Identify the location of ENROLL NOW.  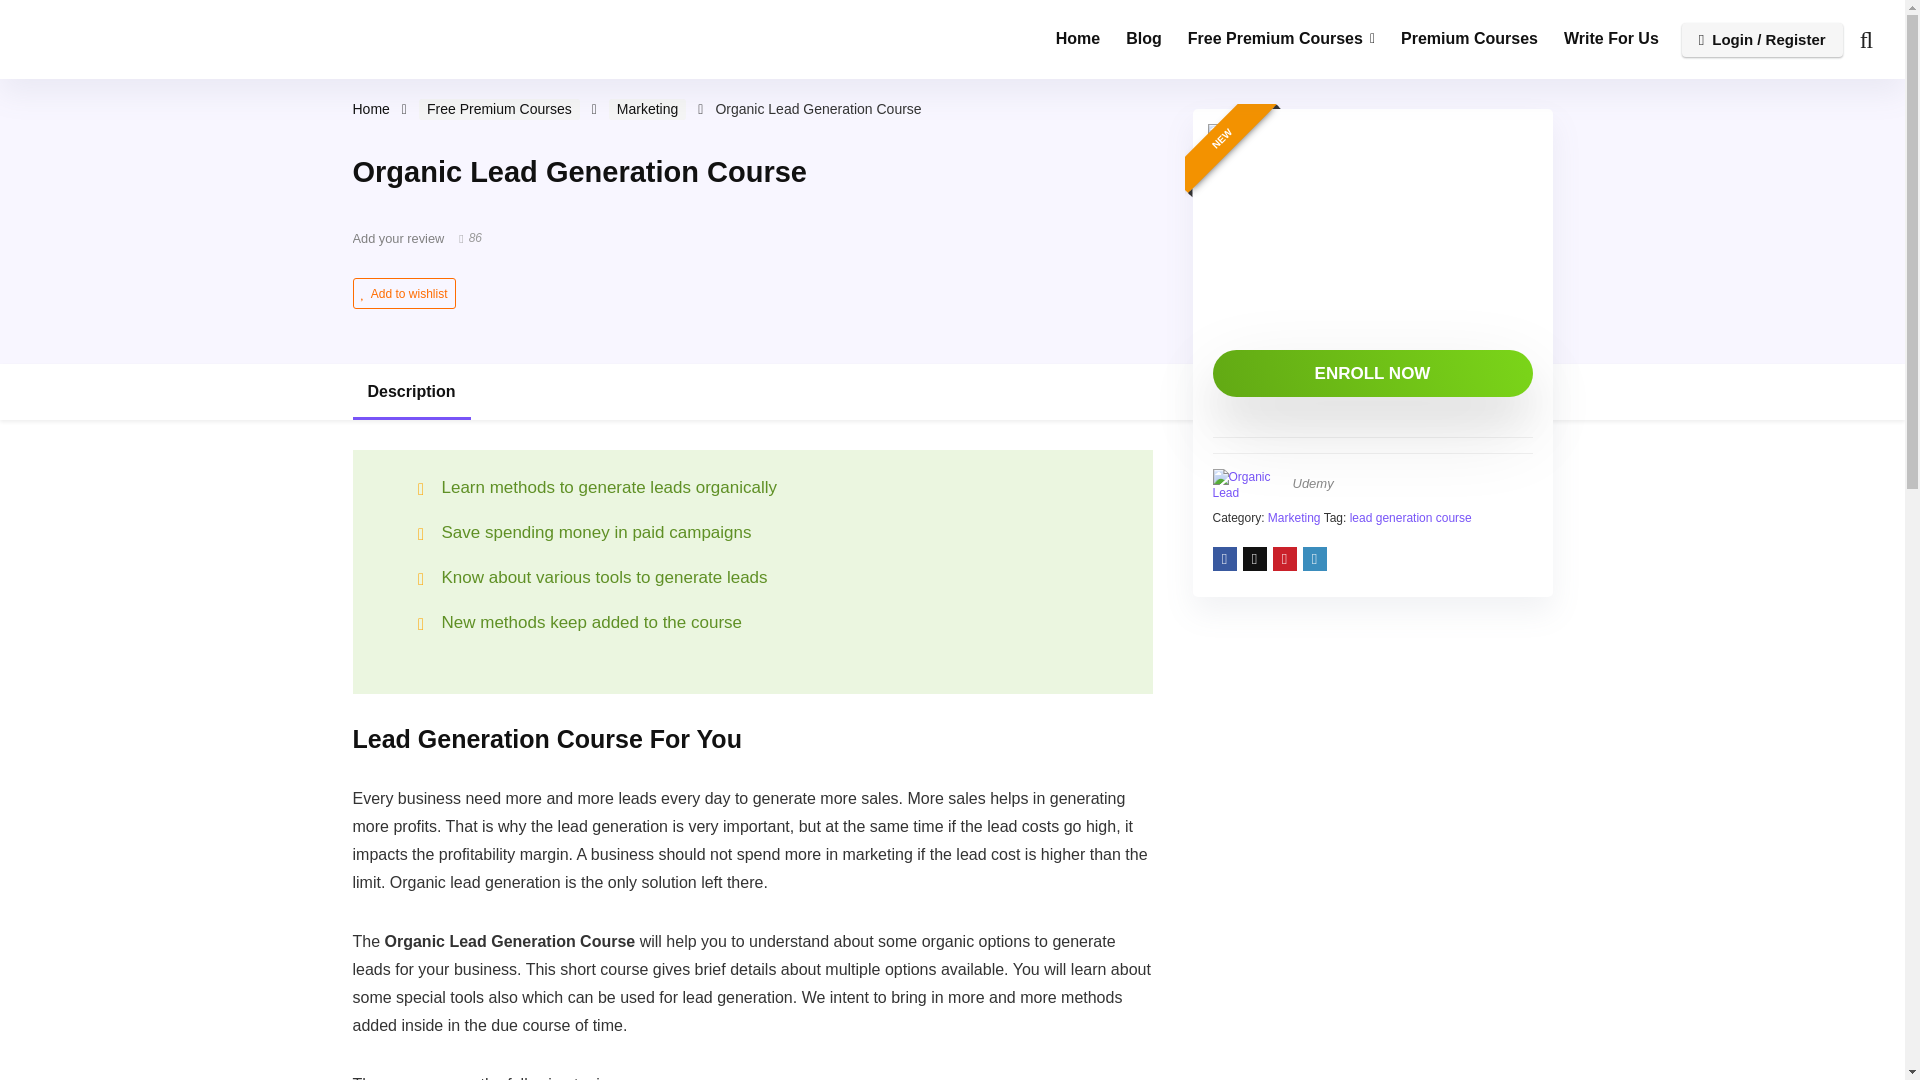
(1372, 373).